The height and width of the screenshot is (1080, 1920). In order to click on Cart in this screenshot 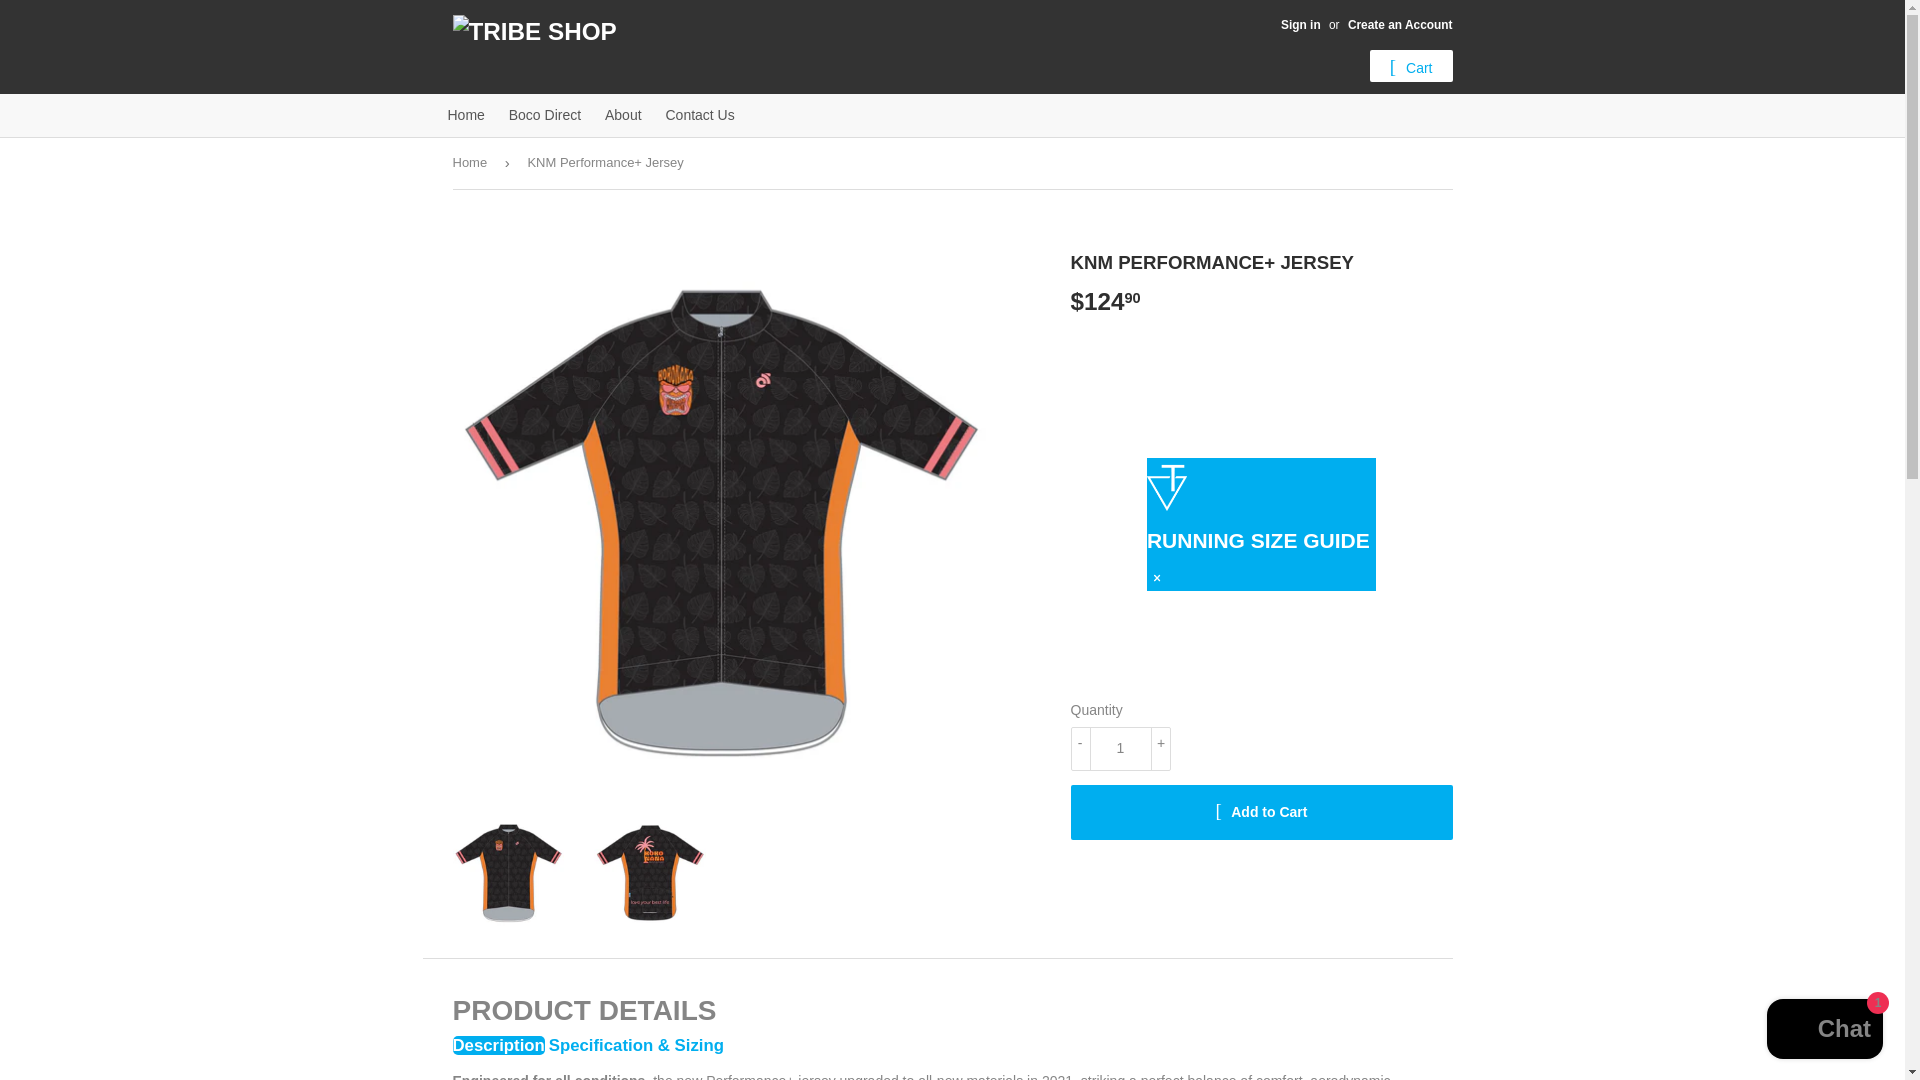, I will do `click(1412, 66)`.